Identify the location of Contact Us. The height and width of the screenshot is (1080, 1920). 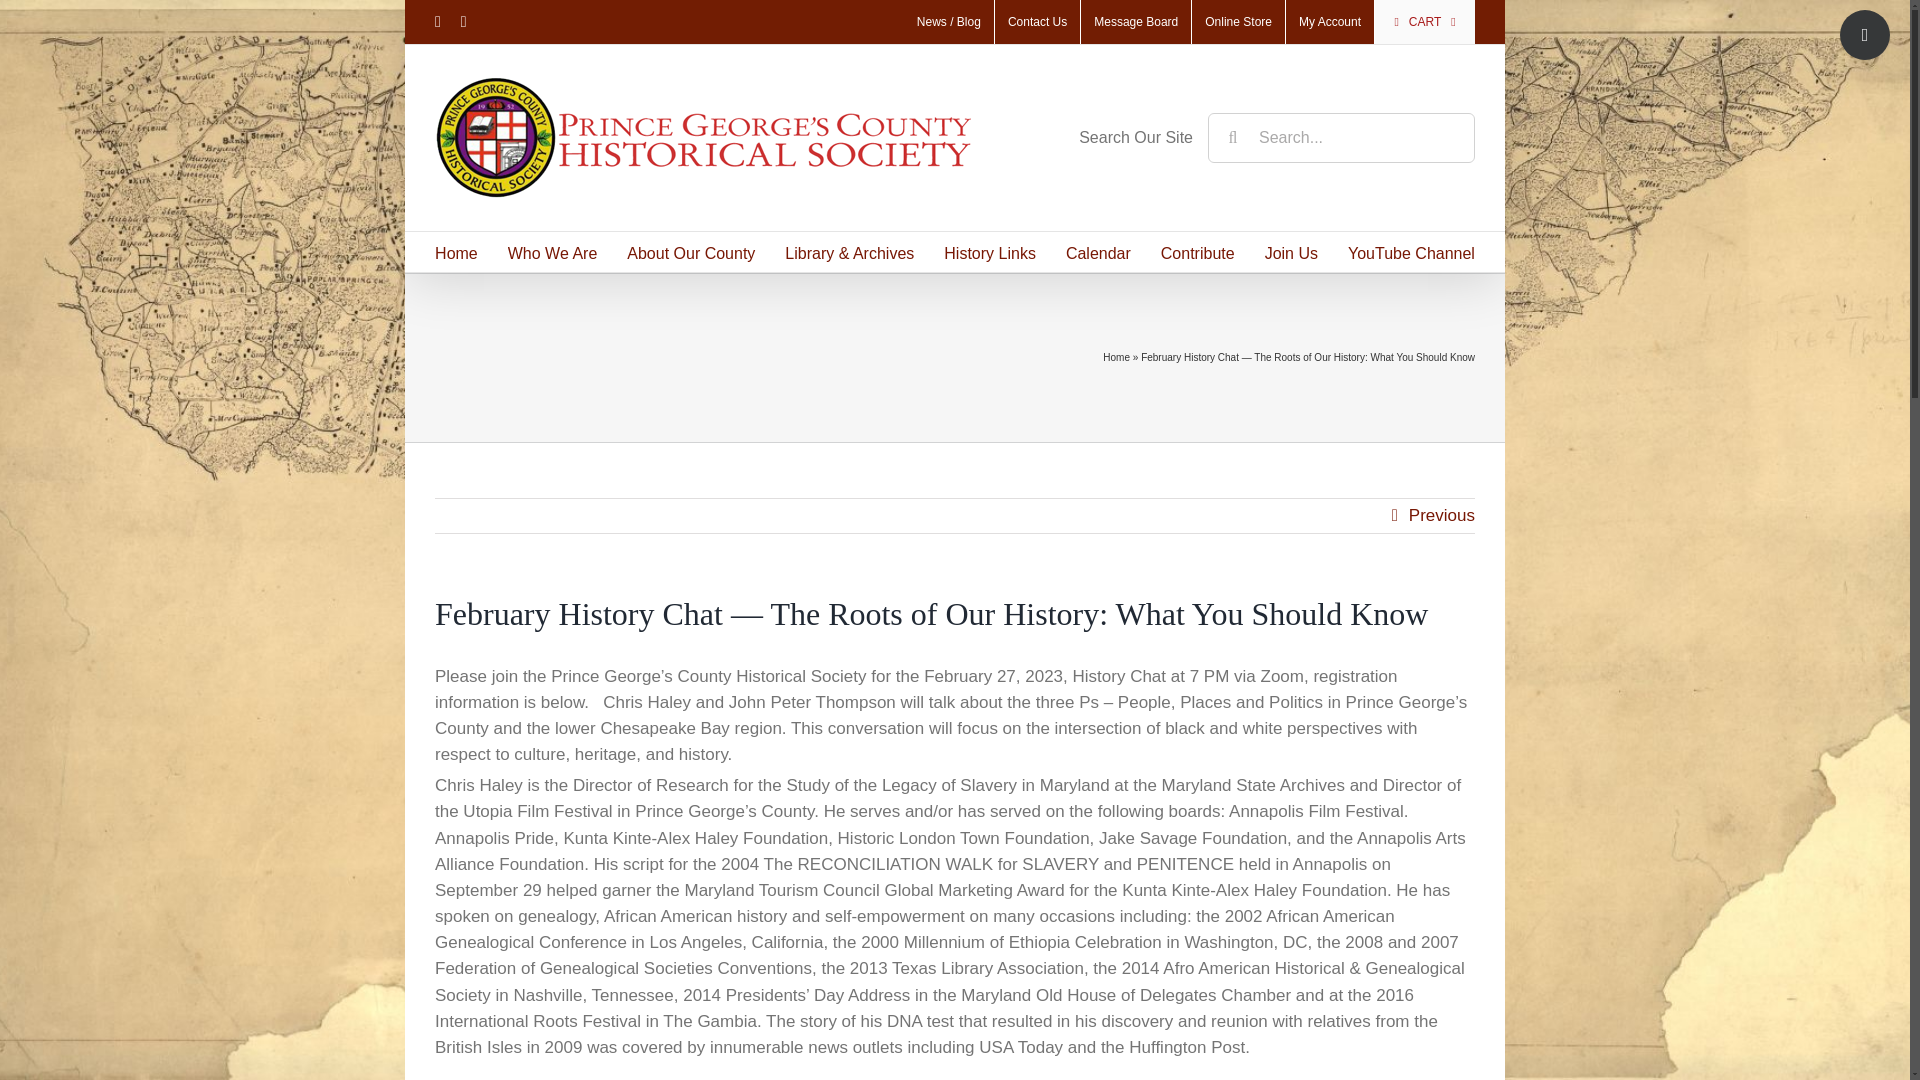
(1036, 22).